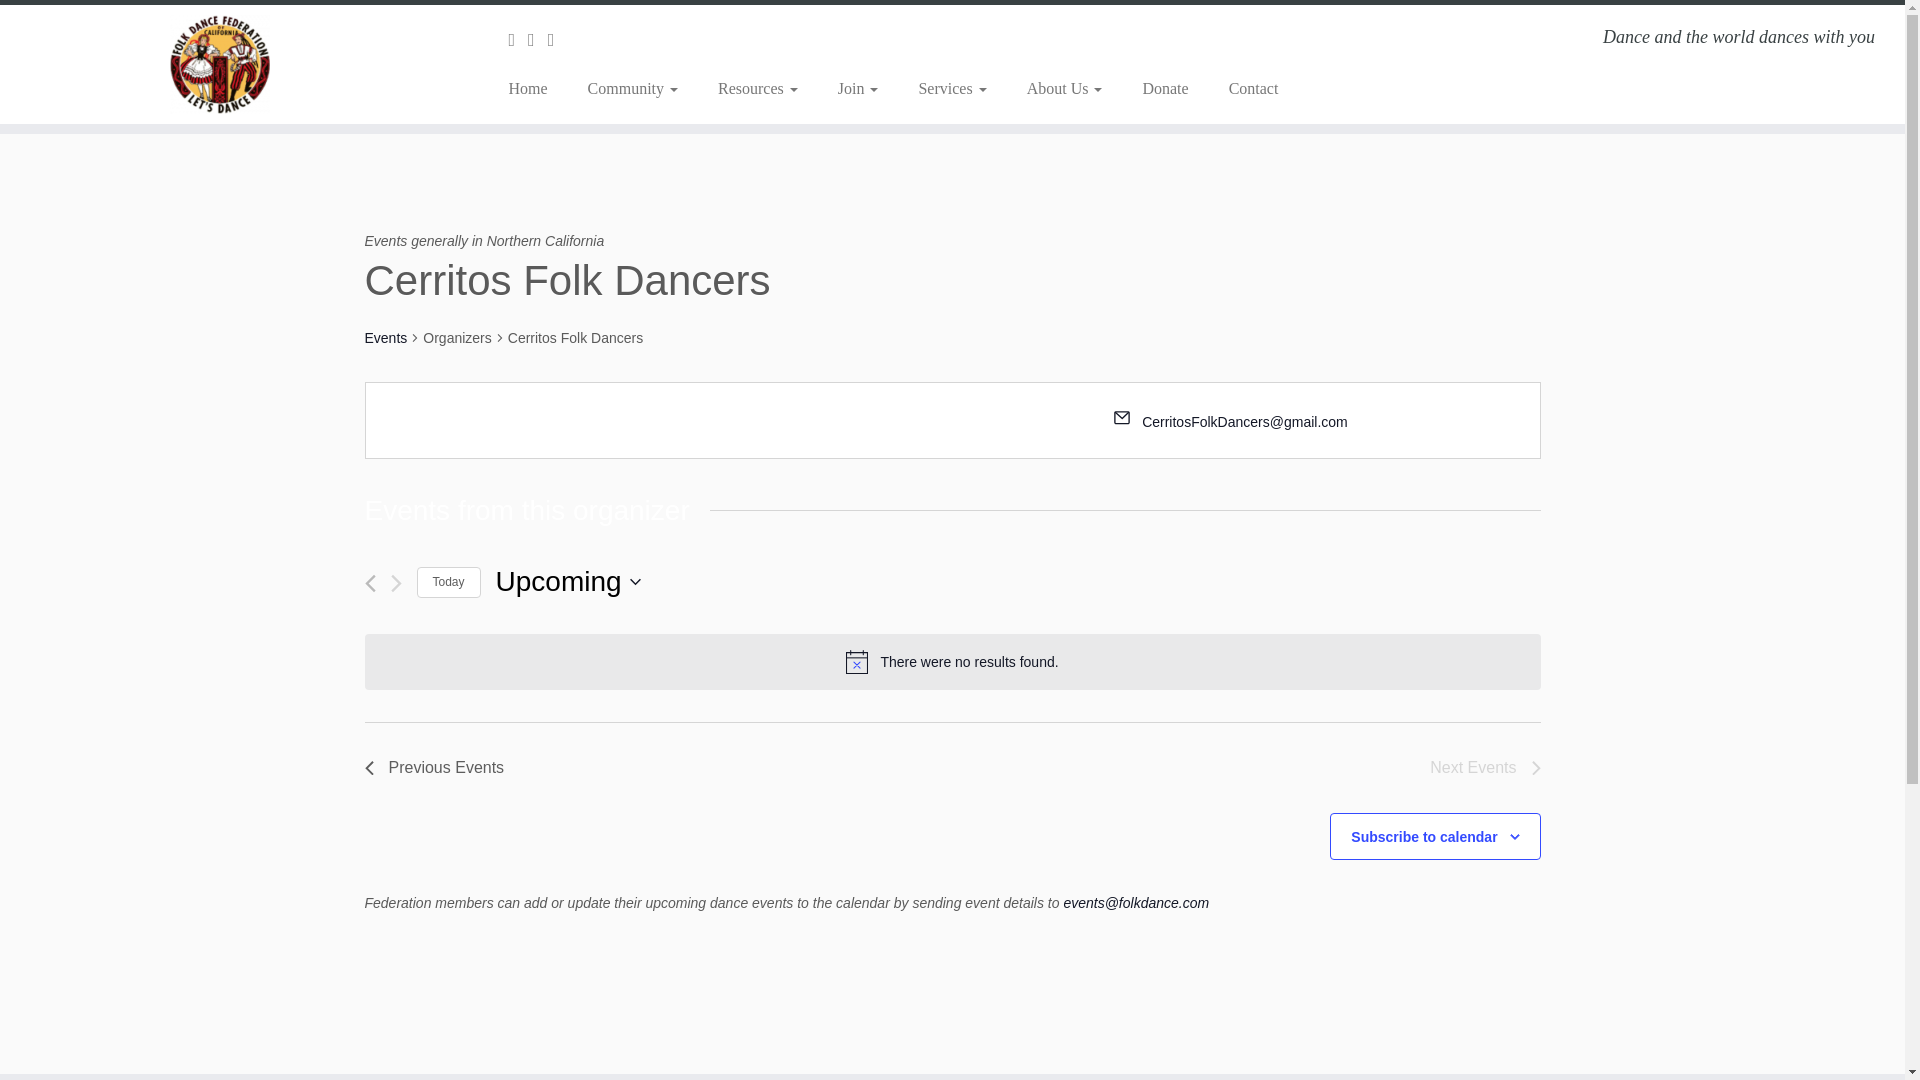  What do you see at coordinates (558, 40) in the screenshot?
I see `Follow us on Youtube` at bounding box center [558, 40].